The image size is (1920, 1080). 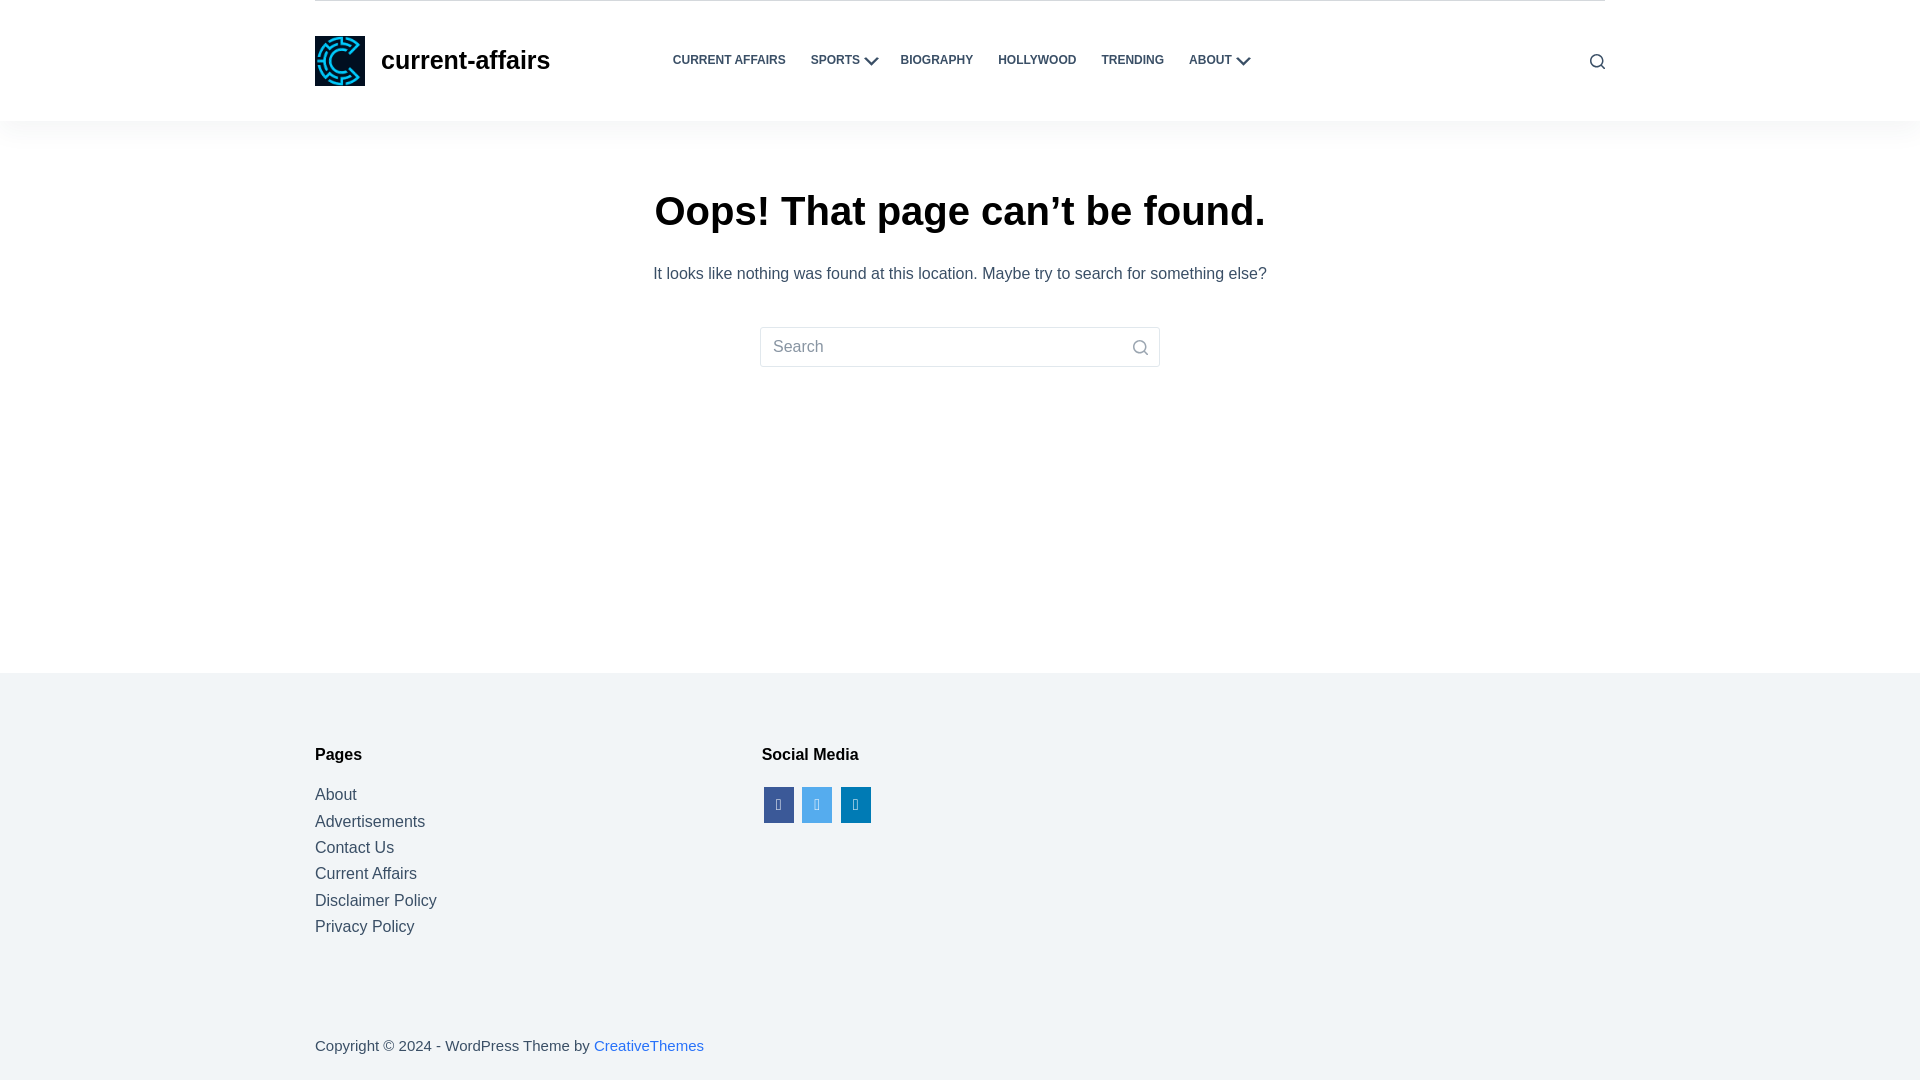 I want to click on Search for..., so click(x=960, y=347).